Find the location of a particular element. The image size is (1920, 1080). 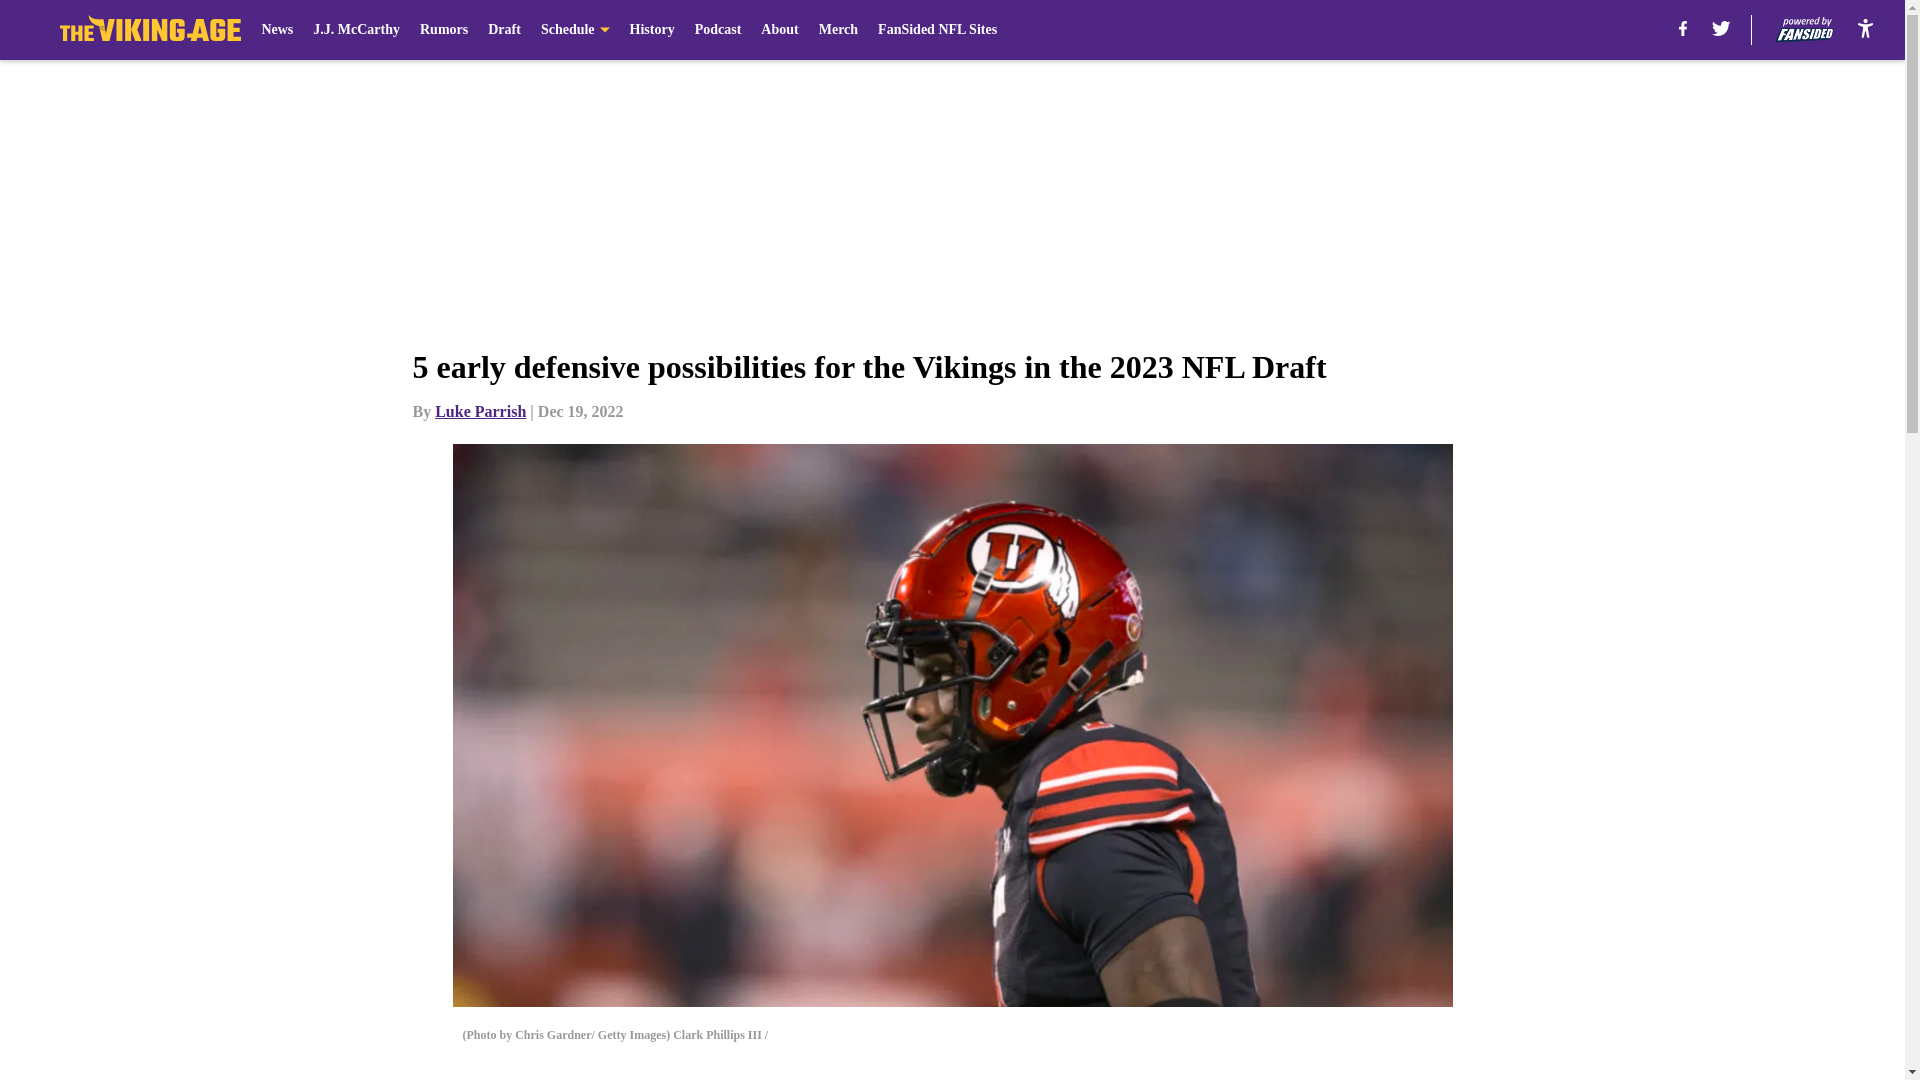

Draft is located at coordinates (504, 30).